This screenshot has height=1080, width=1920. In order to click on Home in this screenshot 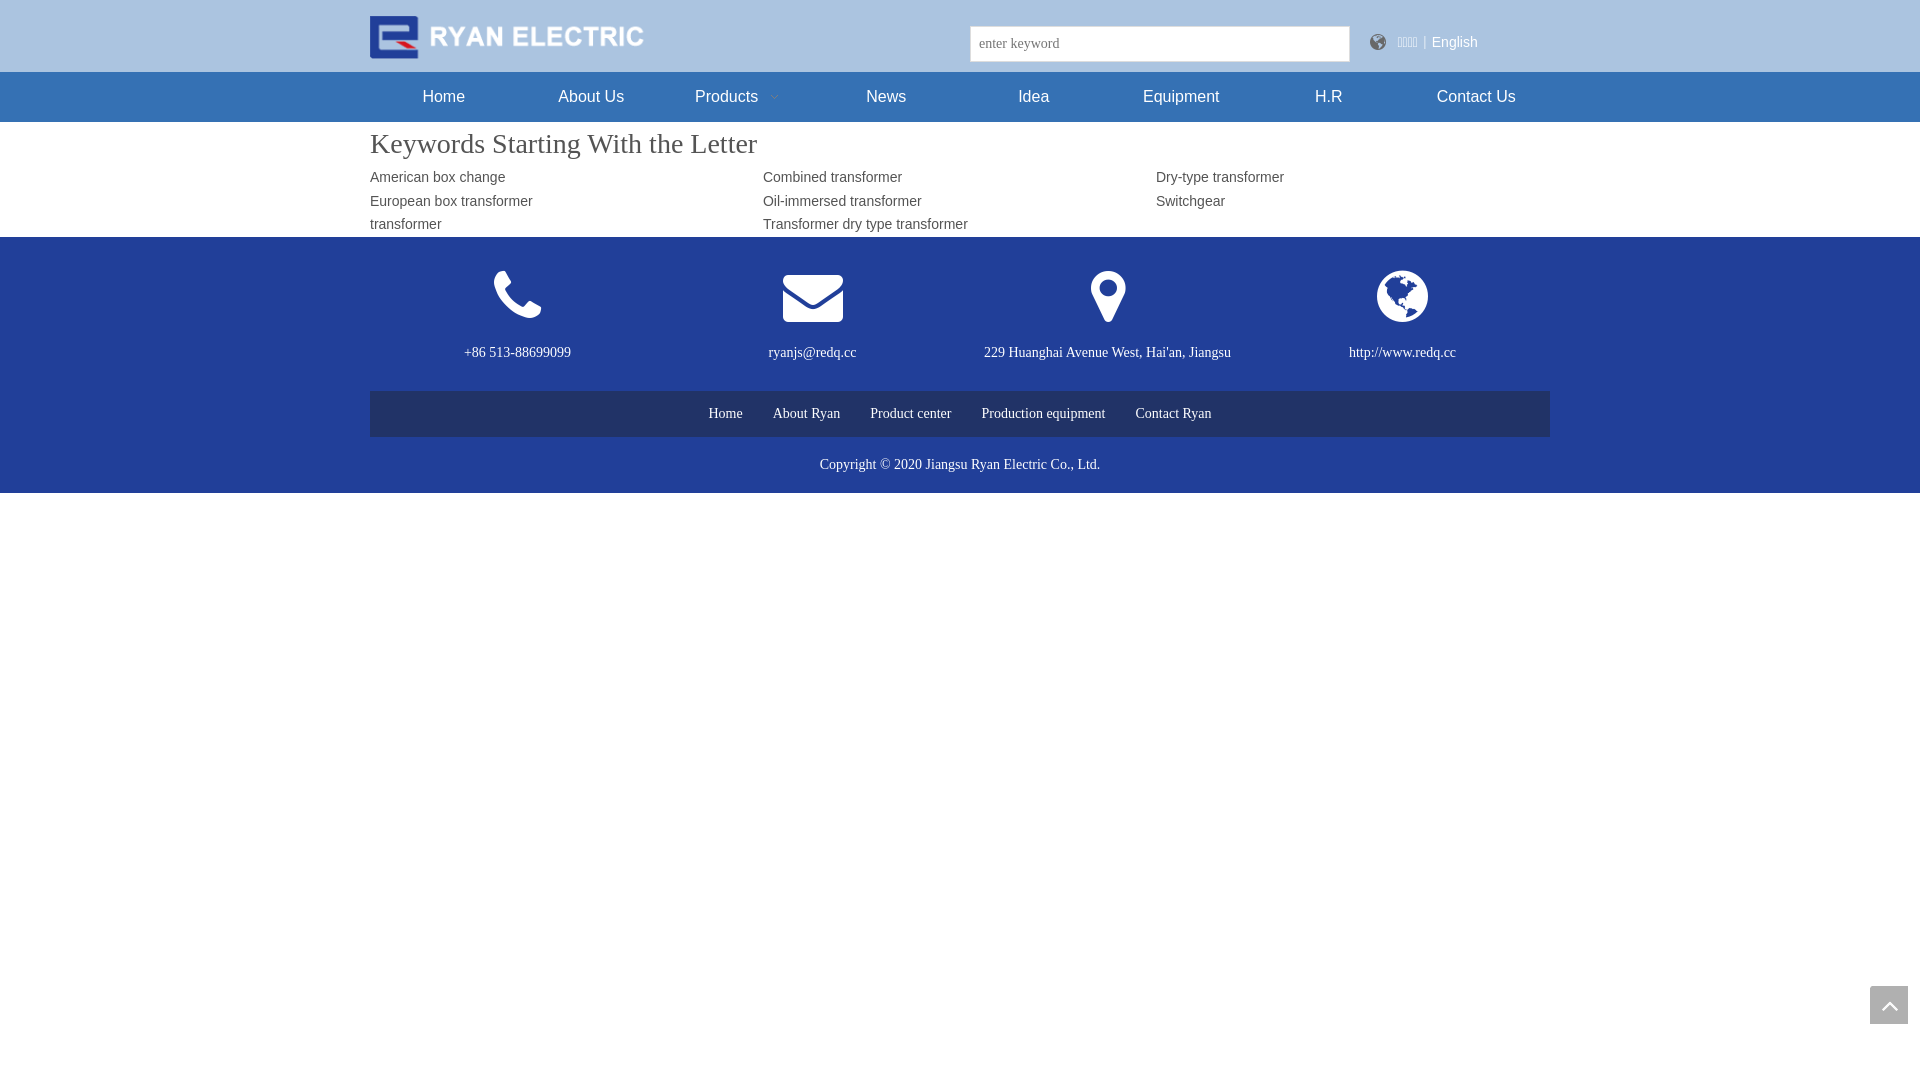, I will do `click(725, 414)`.